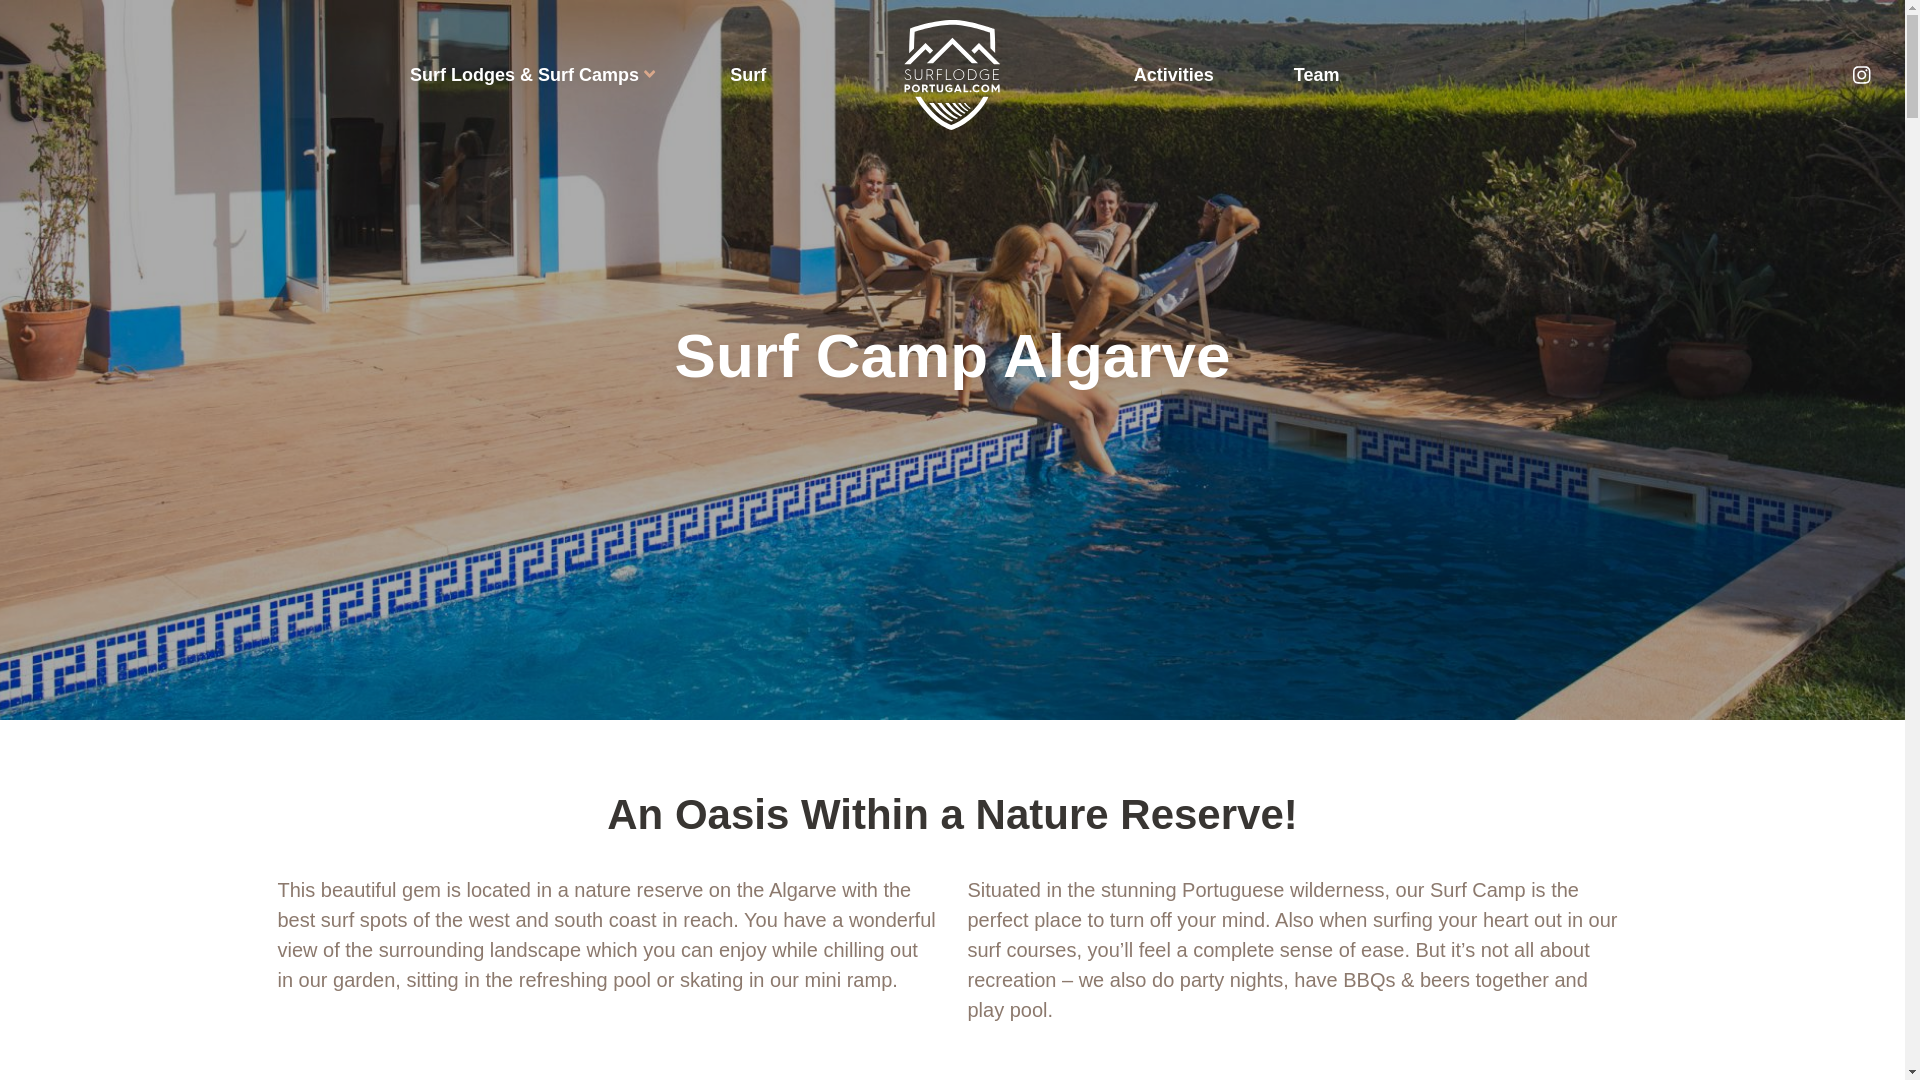 This screenshot has width=1920, height=1080. What do you see at coordinates (1317, 74) in the screenshot?
I see `Team` at bounding box center [1317, 74].